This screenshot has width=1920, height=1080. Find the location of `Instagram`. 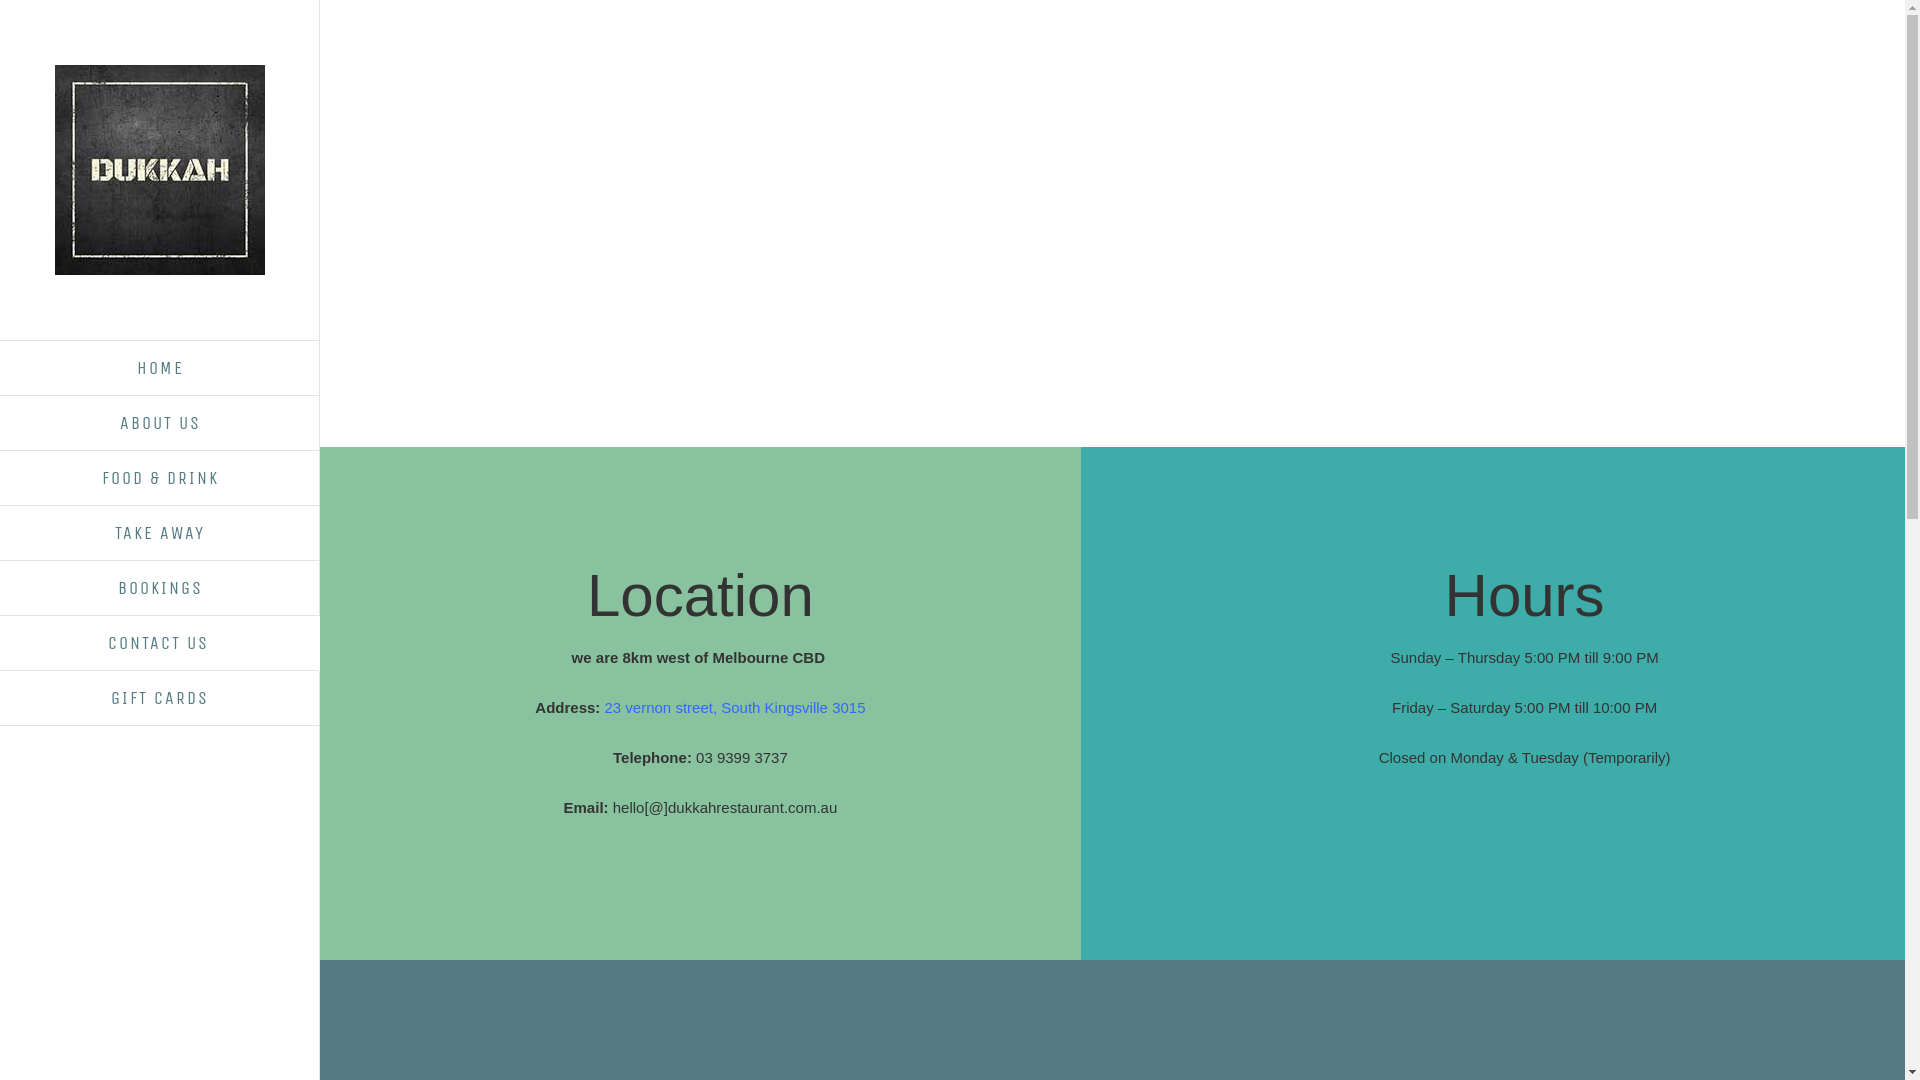

Instagram is located at coordinates (100, 776).